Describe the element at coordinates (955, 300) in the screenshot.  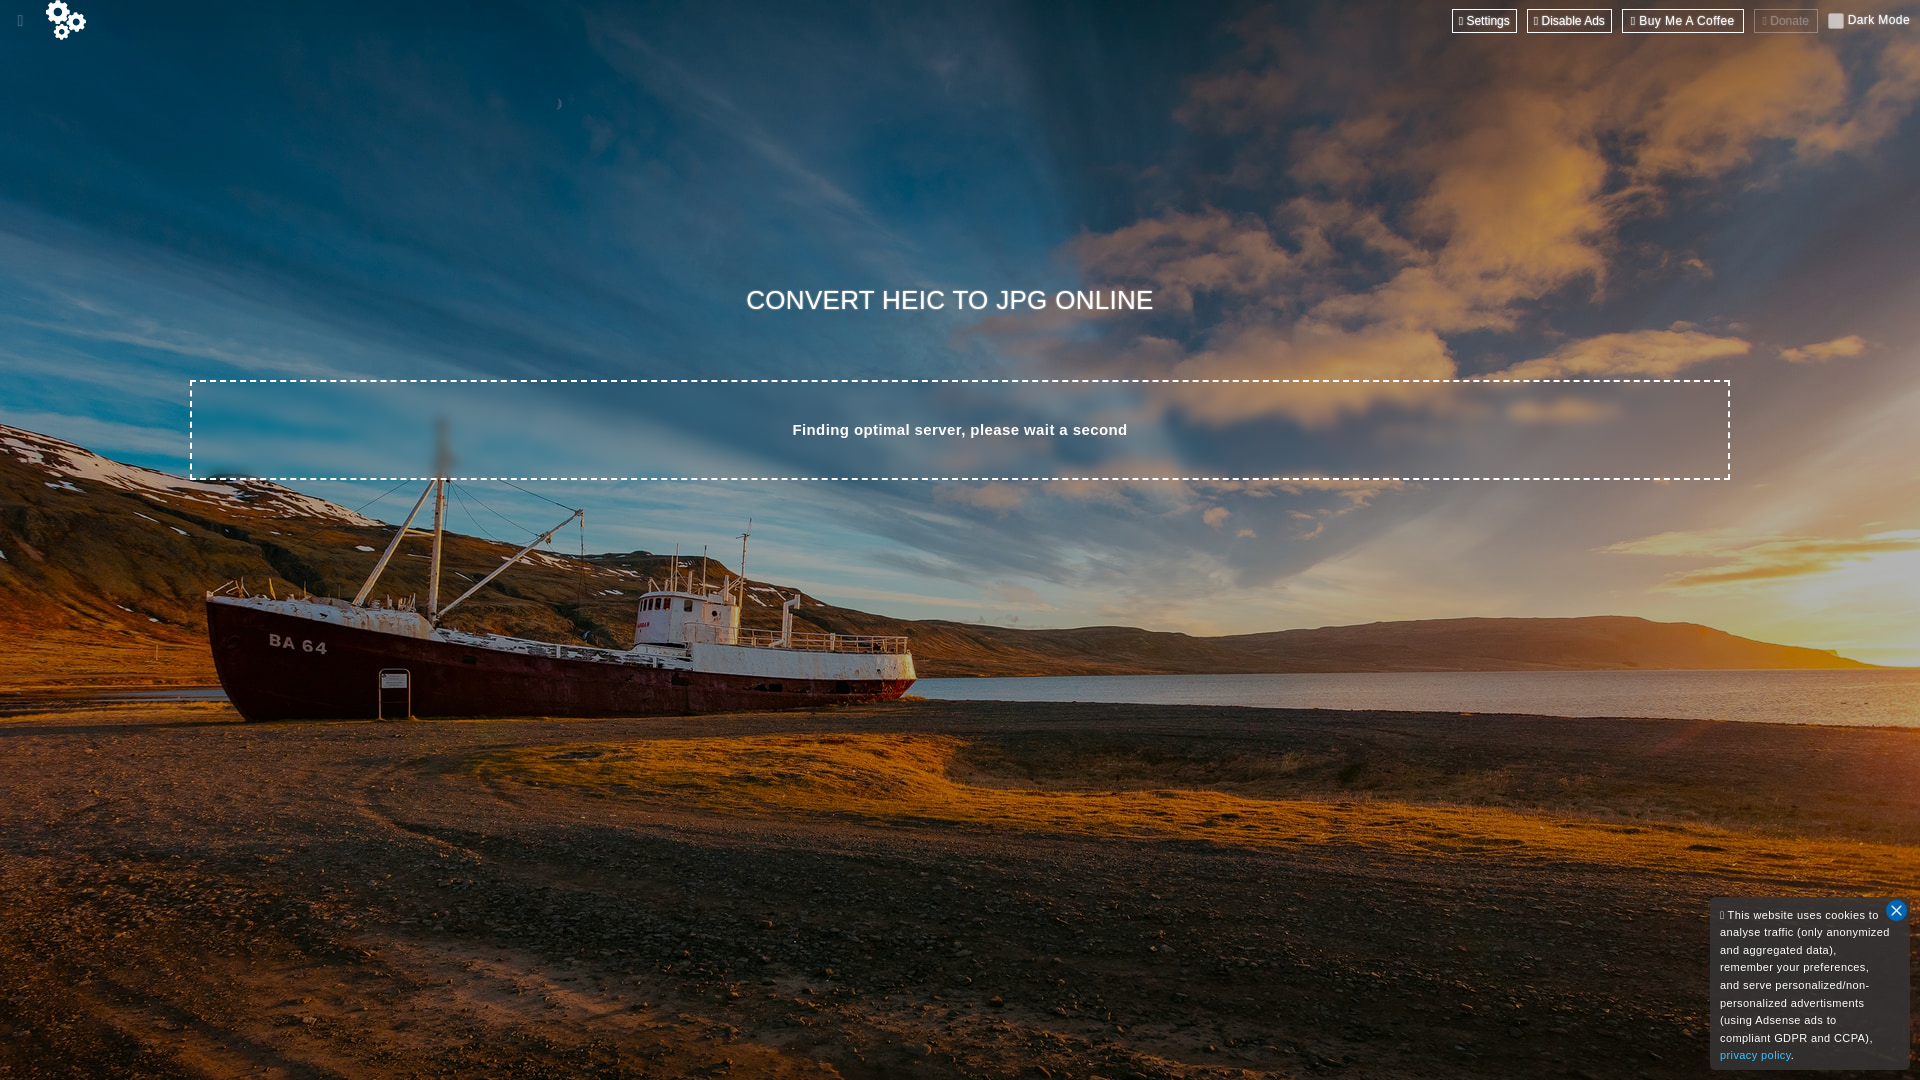
I see `Click to reload this page` at that location.